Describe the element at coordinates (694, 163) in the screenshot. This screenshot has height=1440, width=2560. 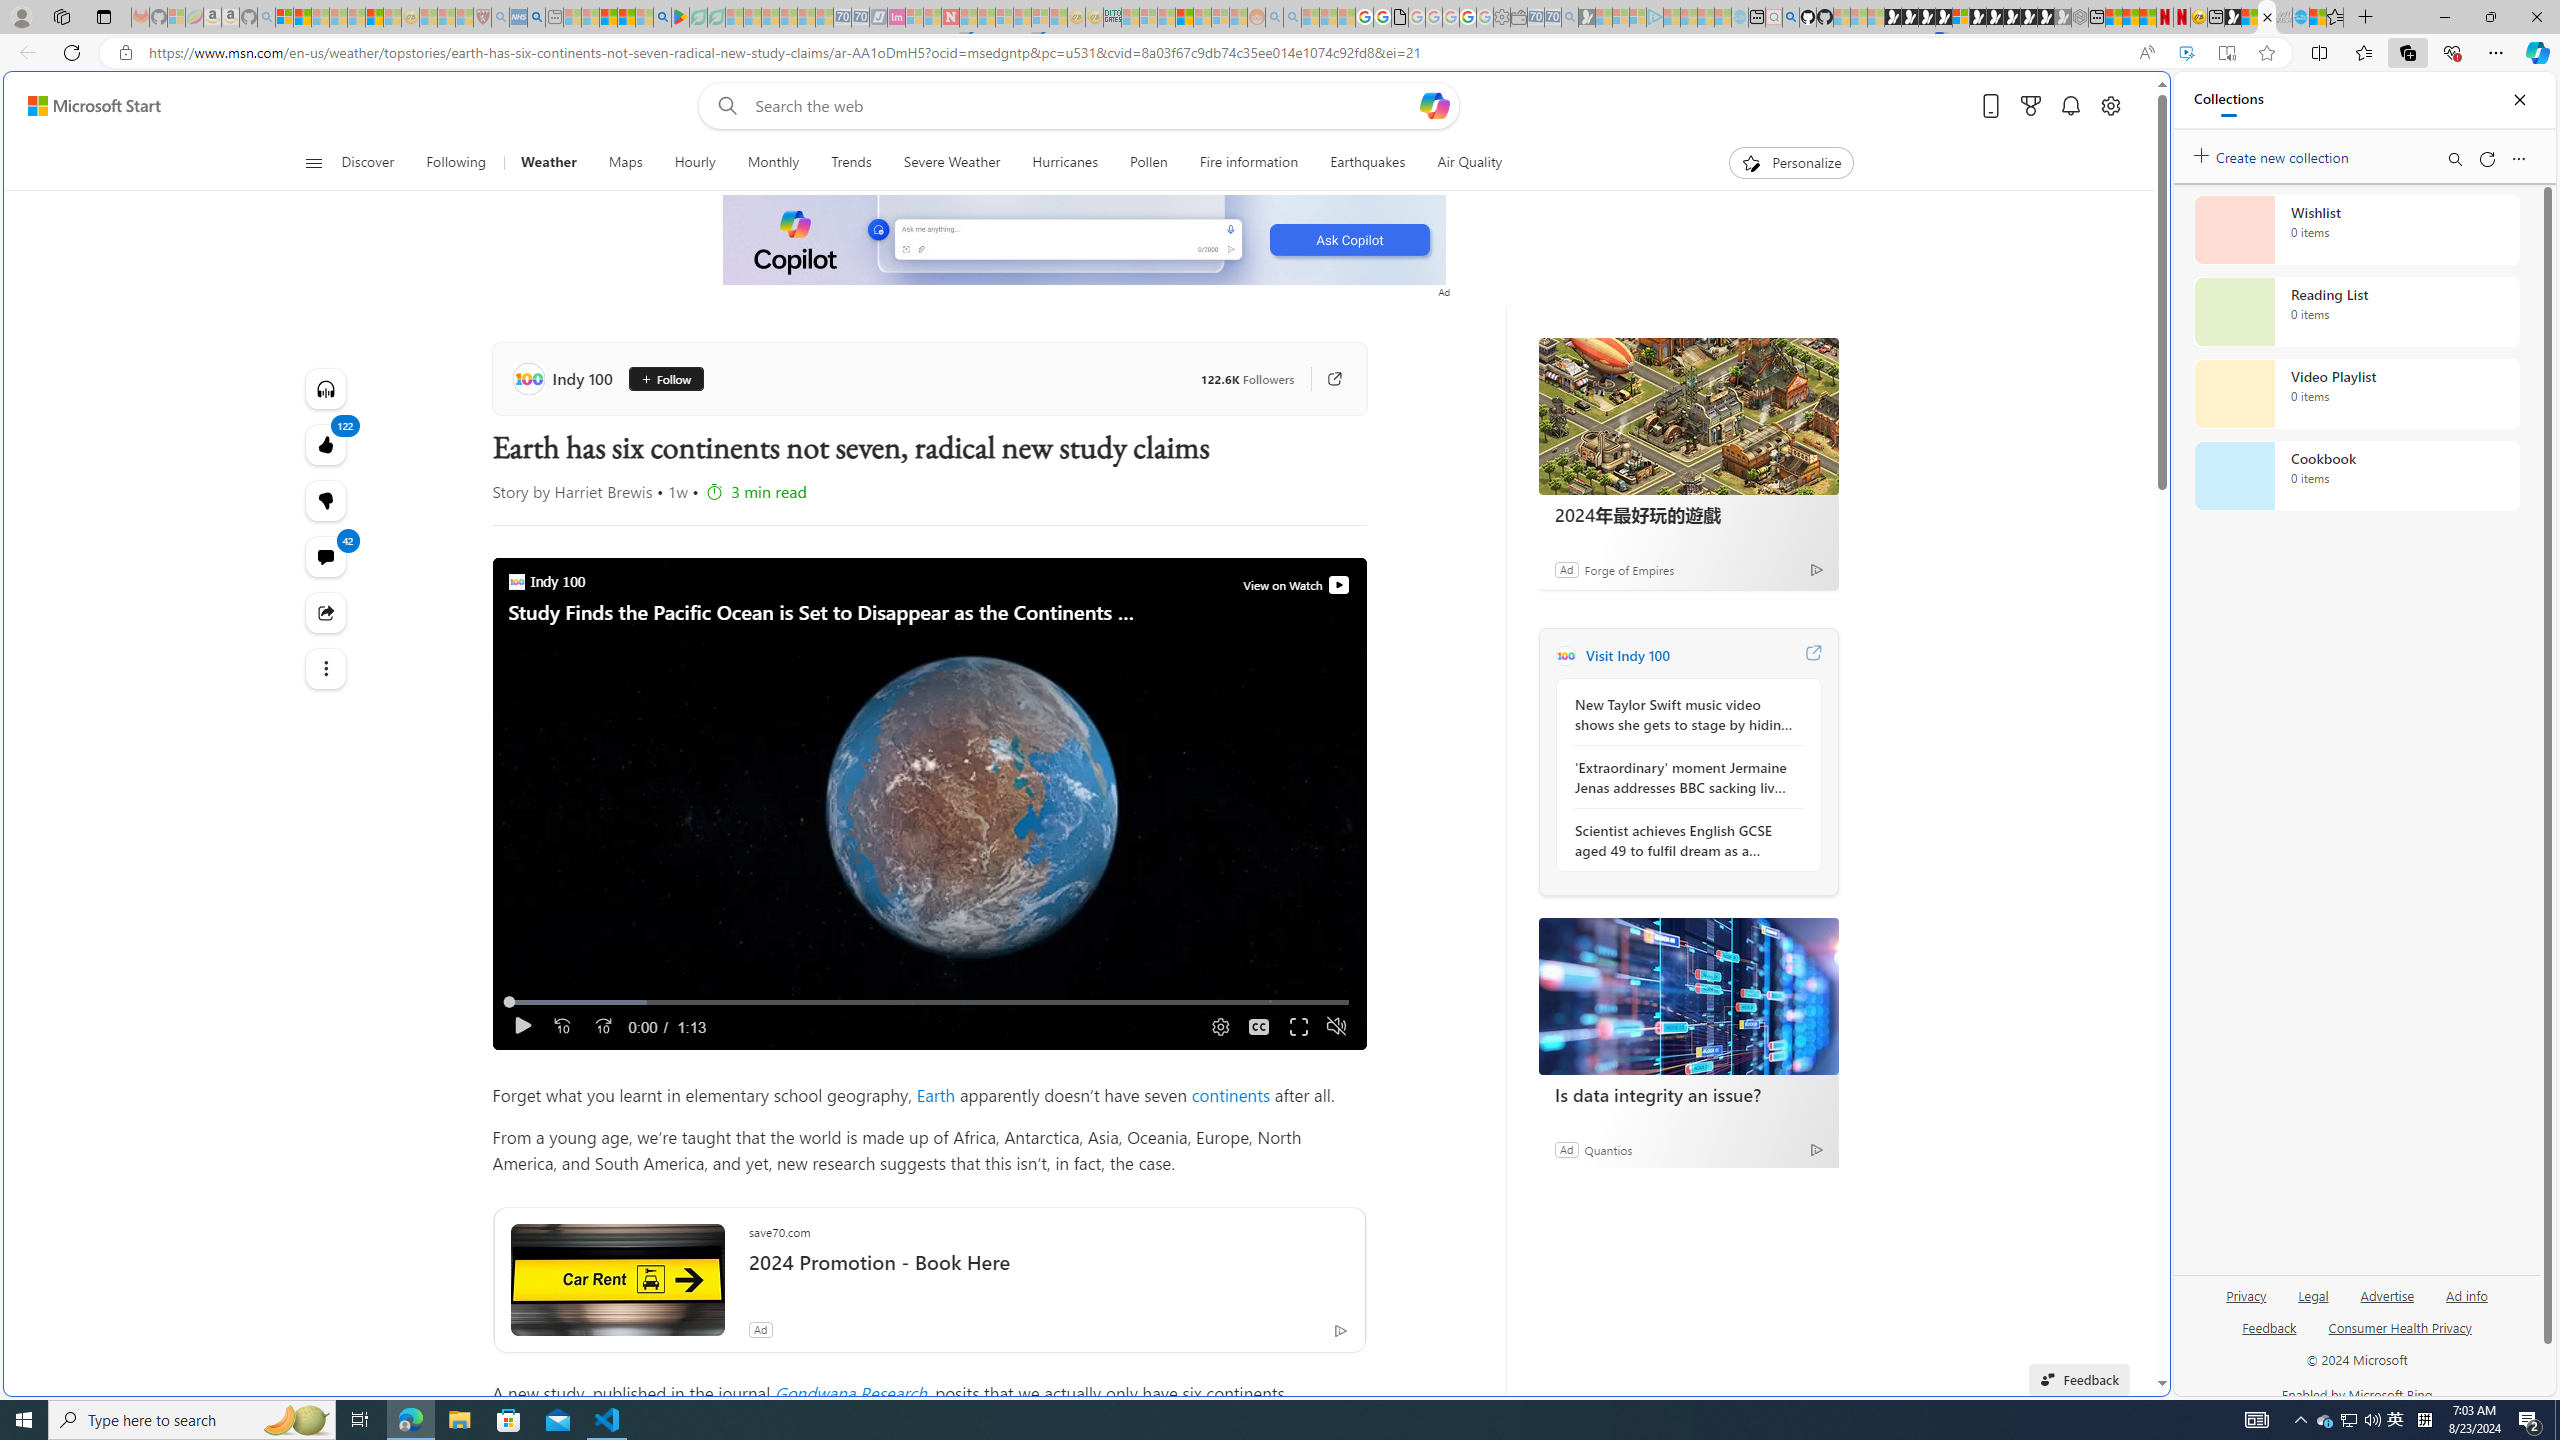
I see `Hourly` at that location.